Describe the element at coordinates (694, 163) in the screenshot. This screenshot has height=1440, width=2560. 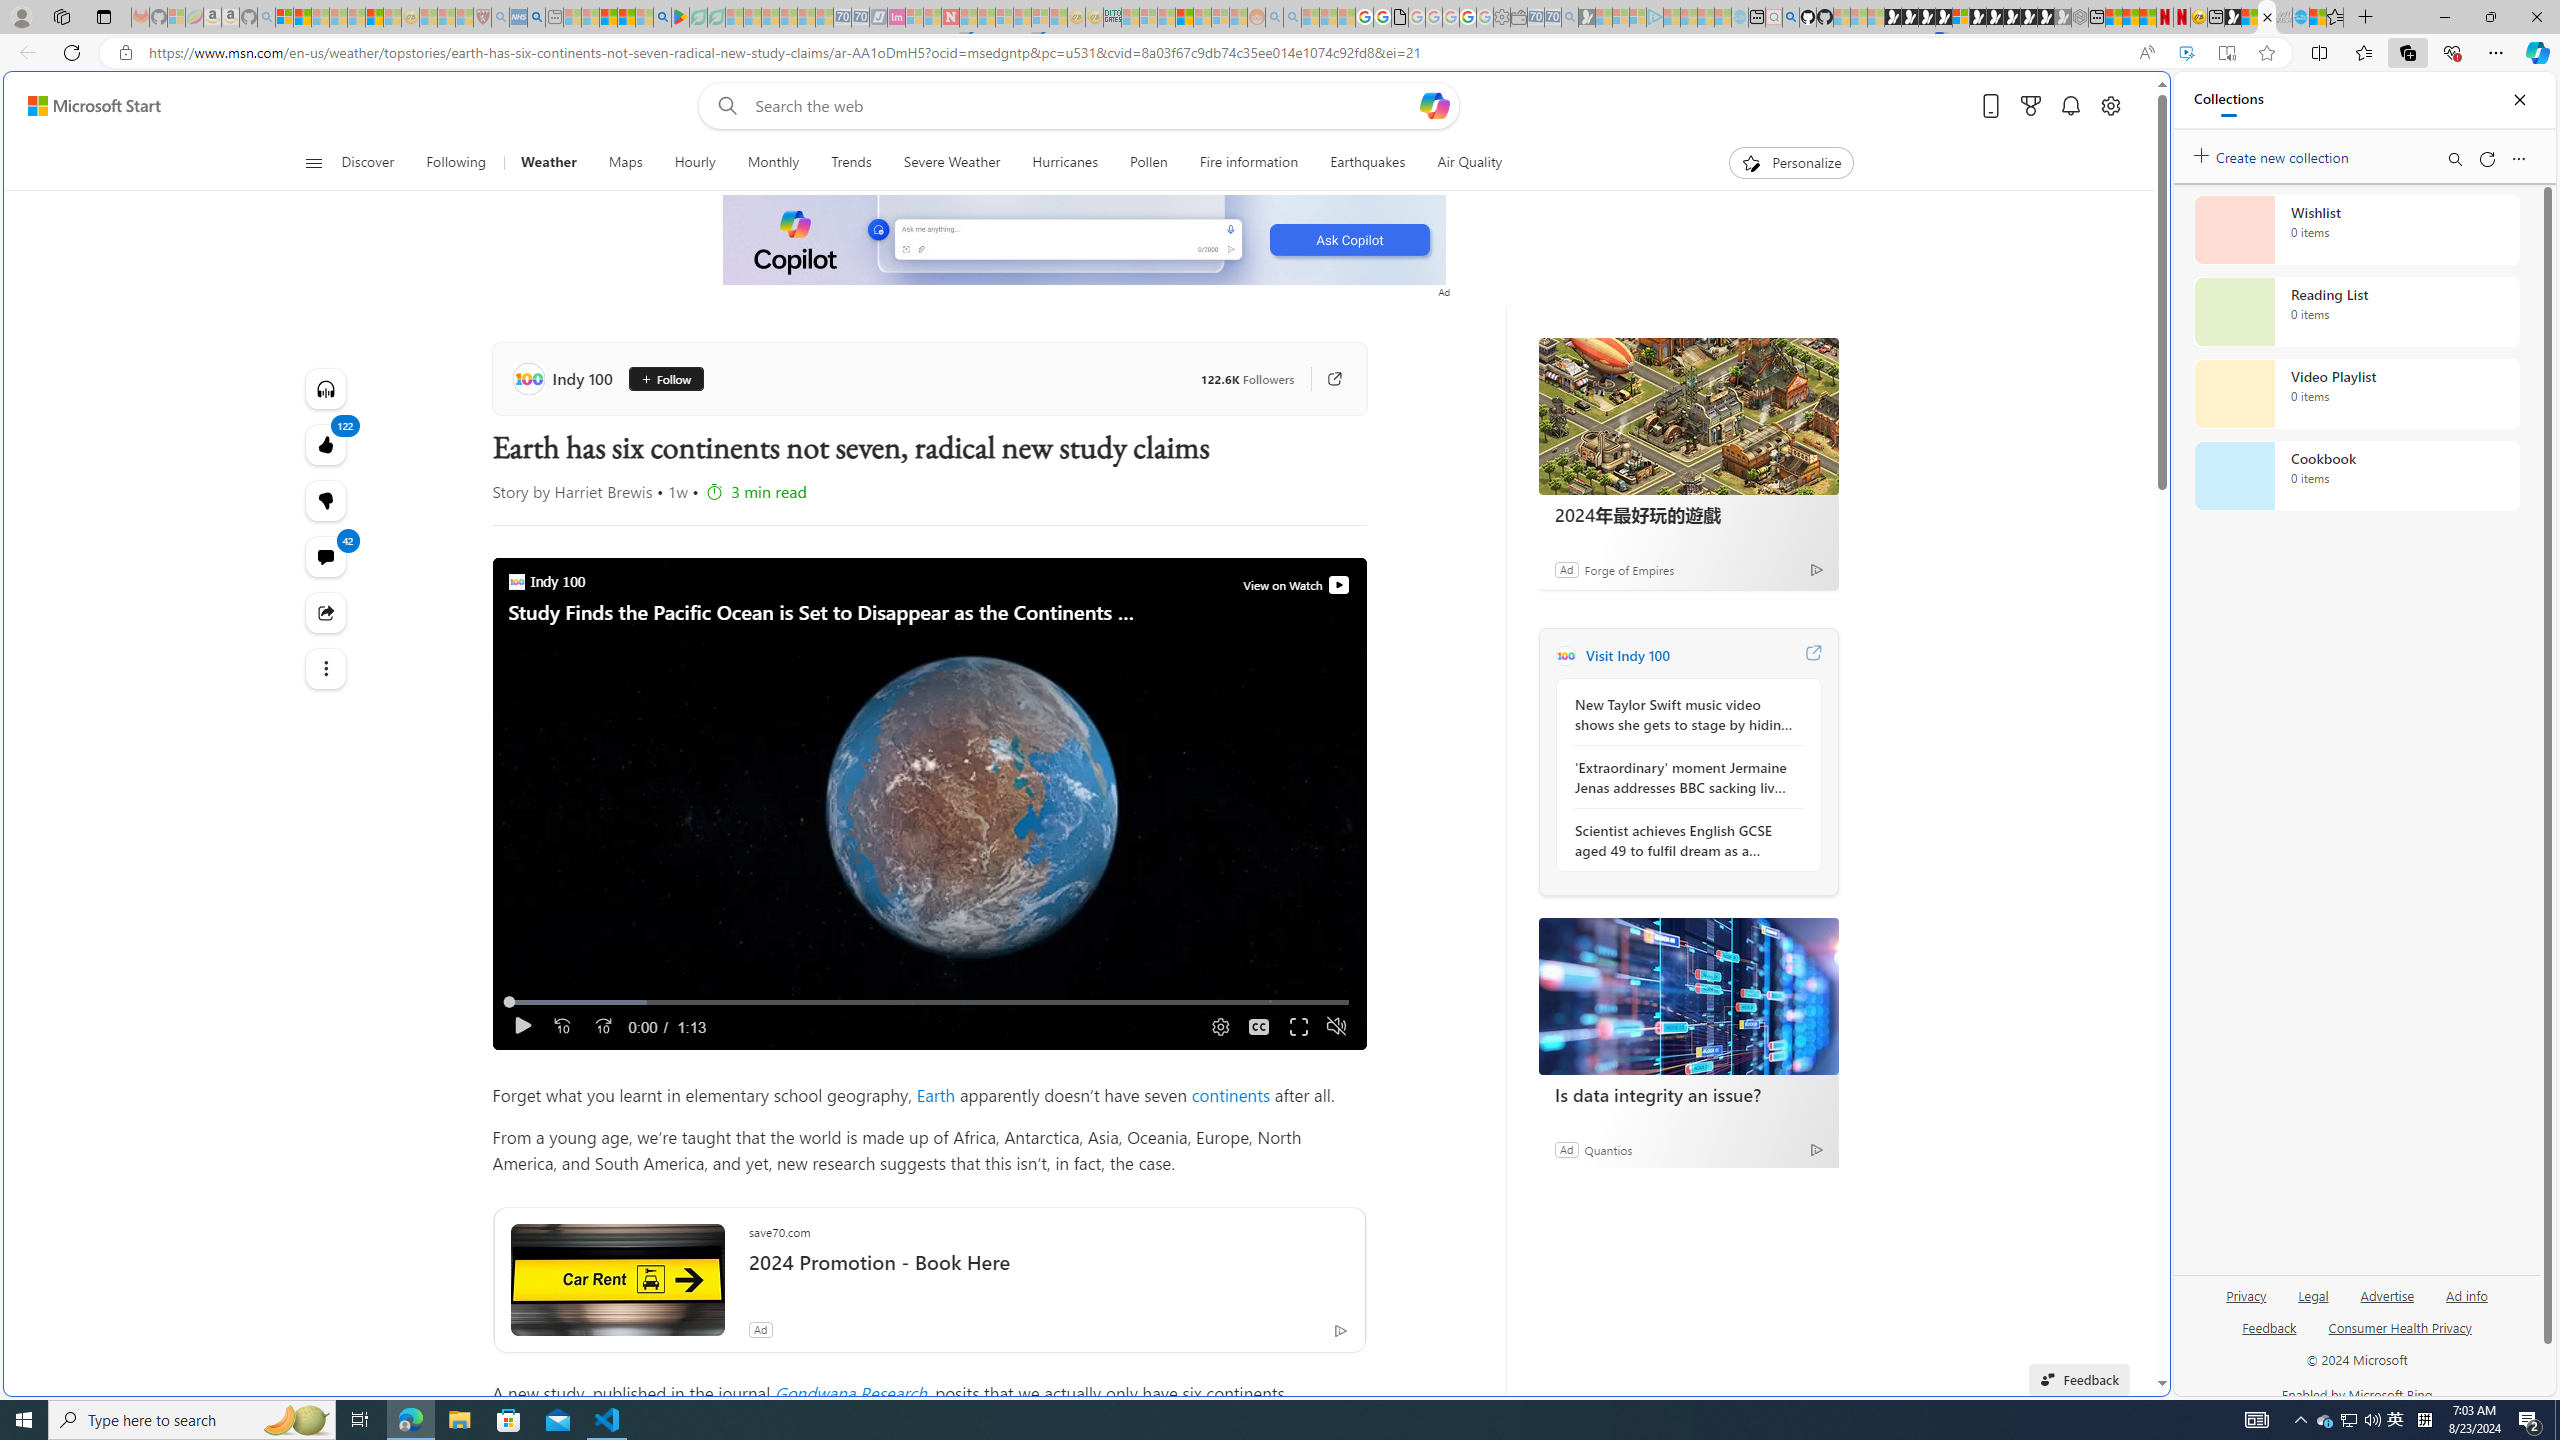
I see `Hourly` at that location.